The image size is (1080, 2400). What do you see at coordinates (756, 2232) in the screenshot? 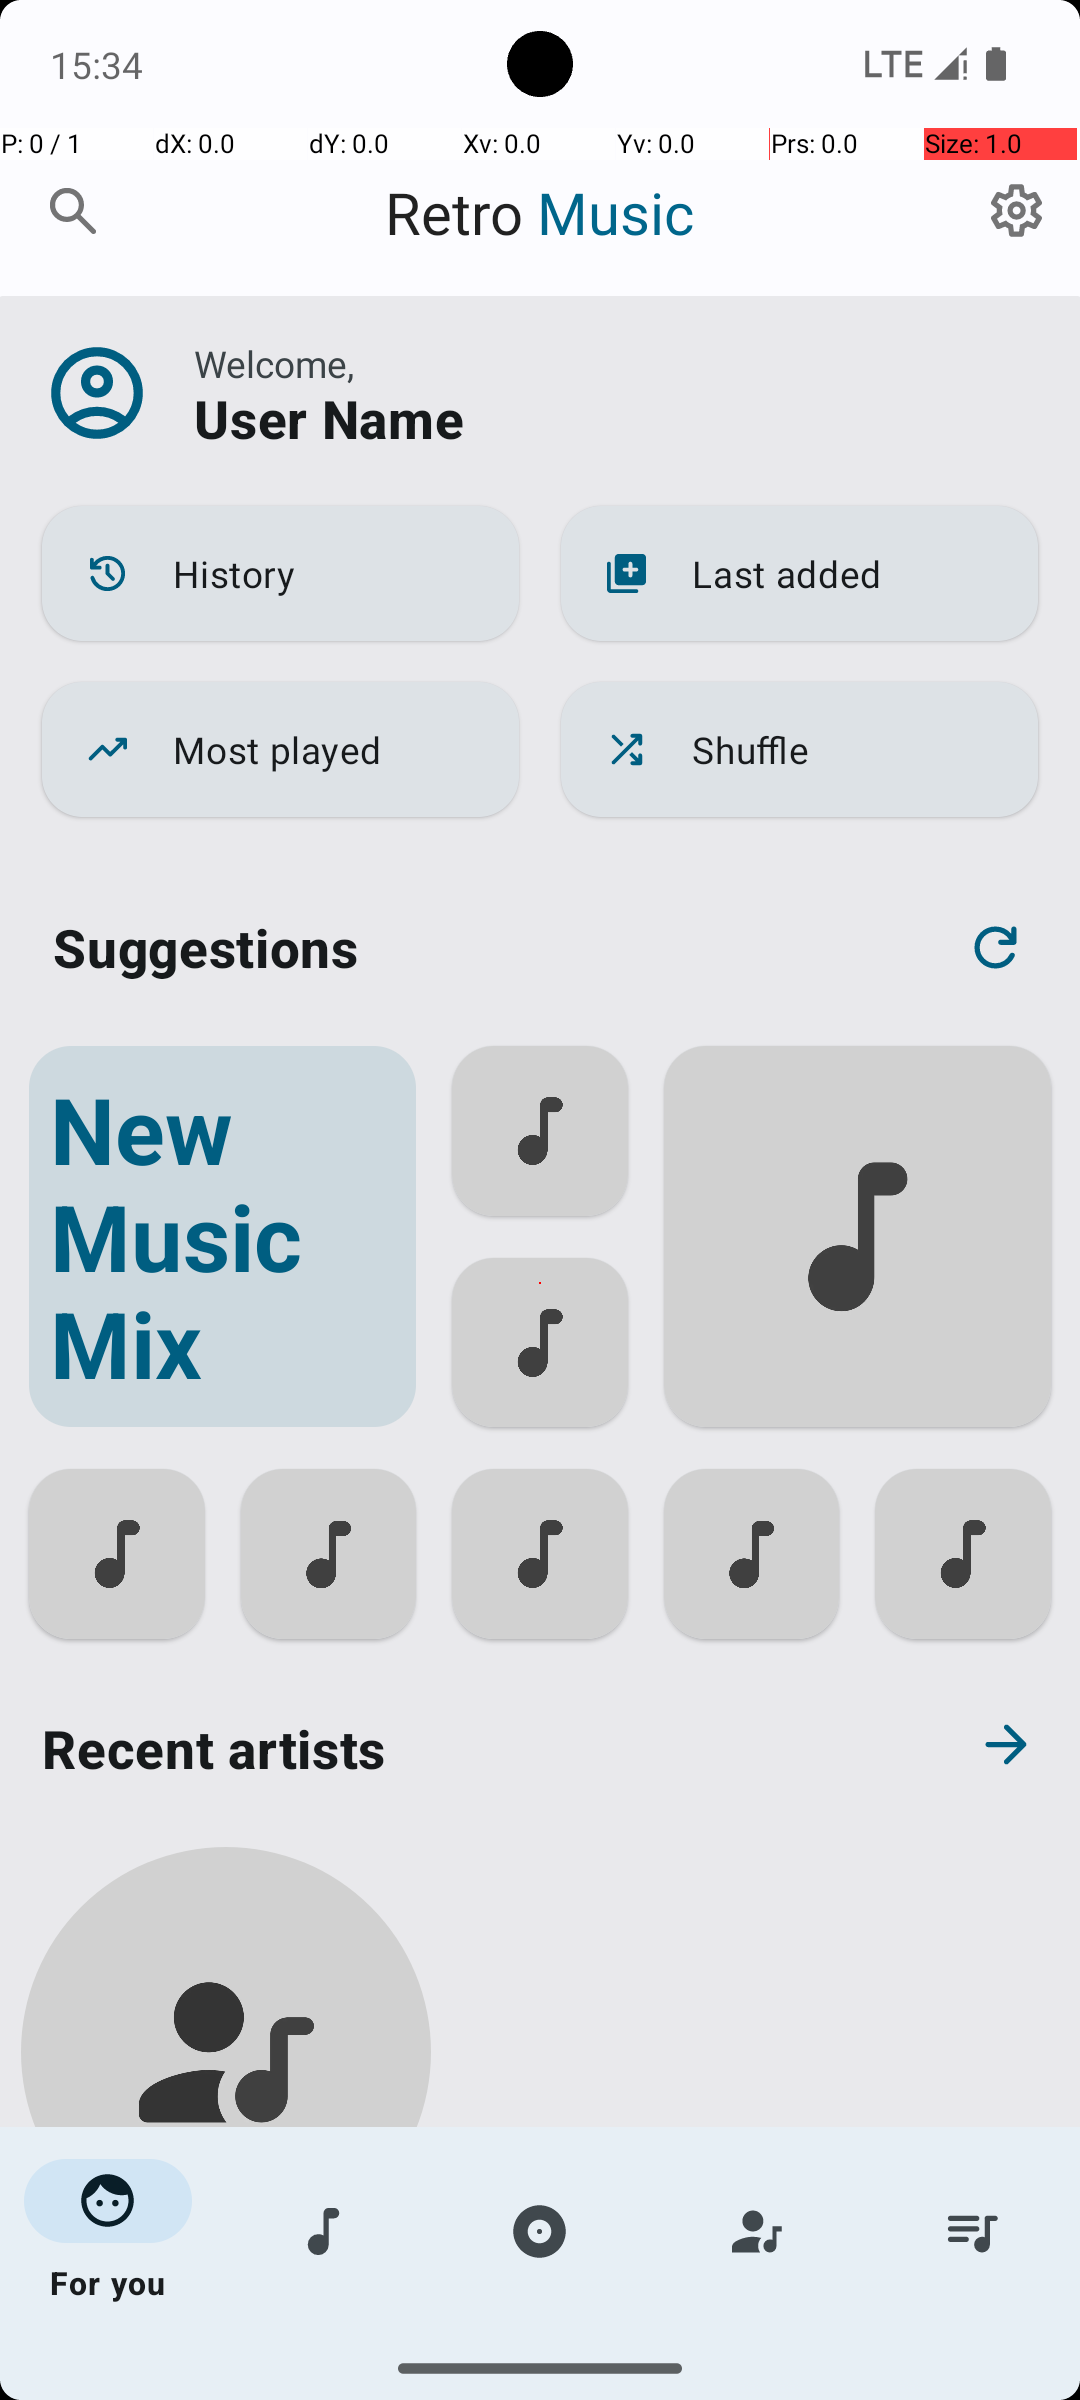
I see `Artists` at bounding box center [756, 2232].